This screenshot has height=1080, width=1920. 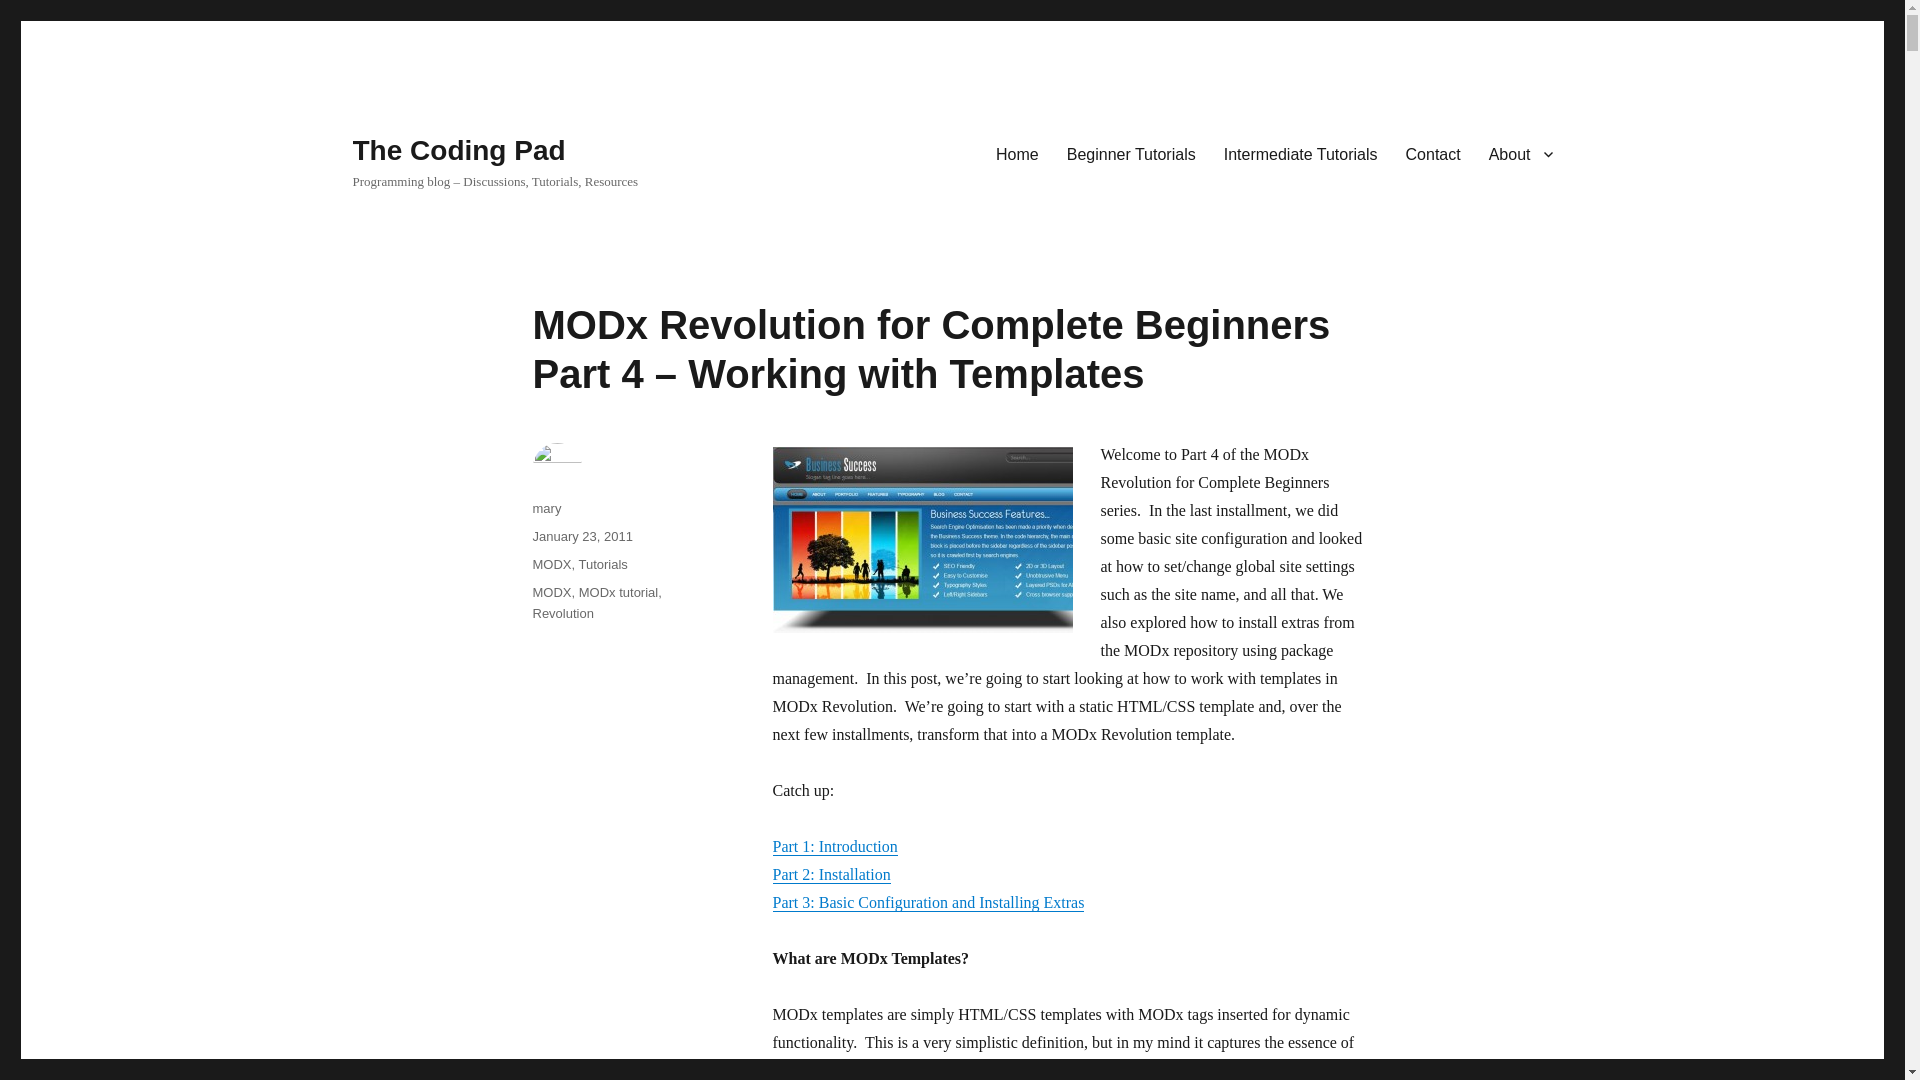 I want to click on Installing MODx Revolution, so click(x=830, y=874).